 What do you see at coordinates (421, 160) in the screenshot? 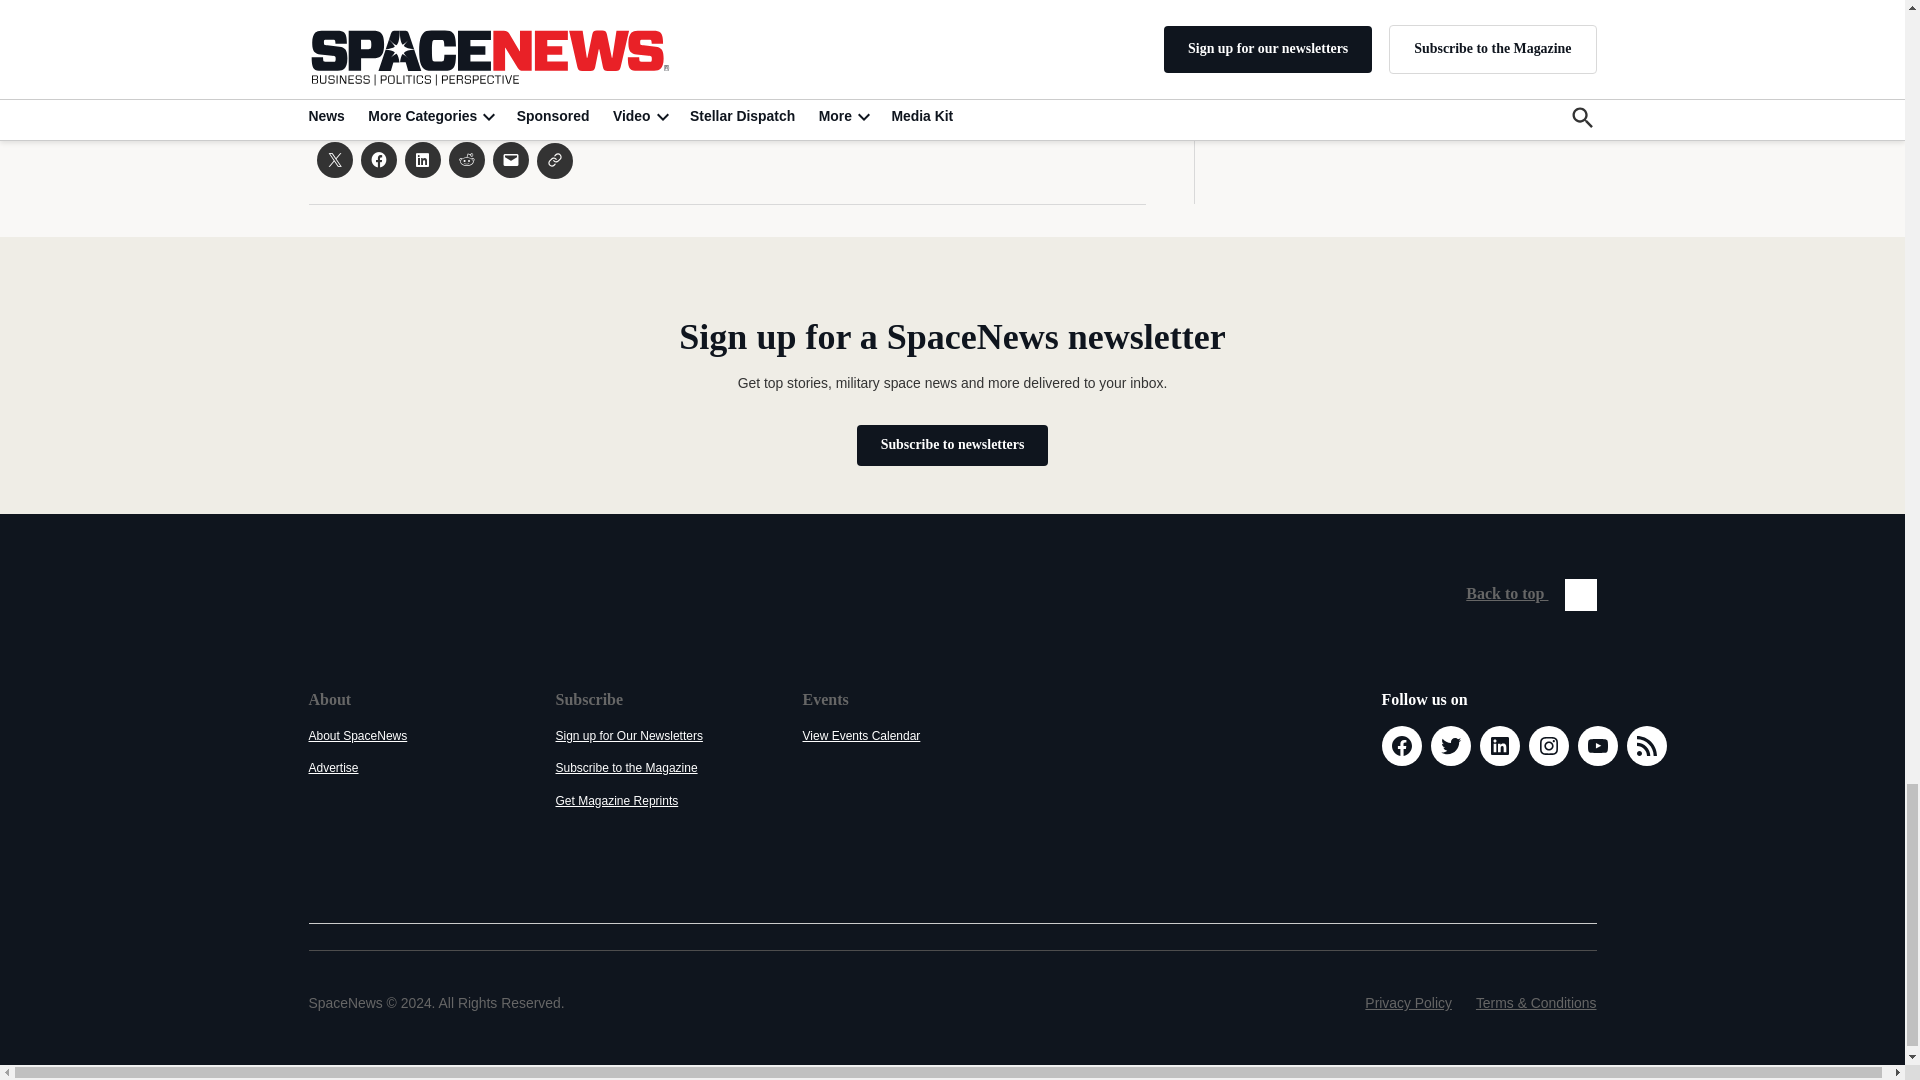
I see `Click to share on LinkedIn` at bounding box center [421, 160].